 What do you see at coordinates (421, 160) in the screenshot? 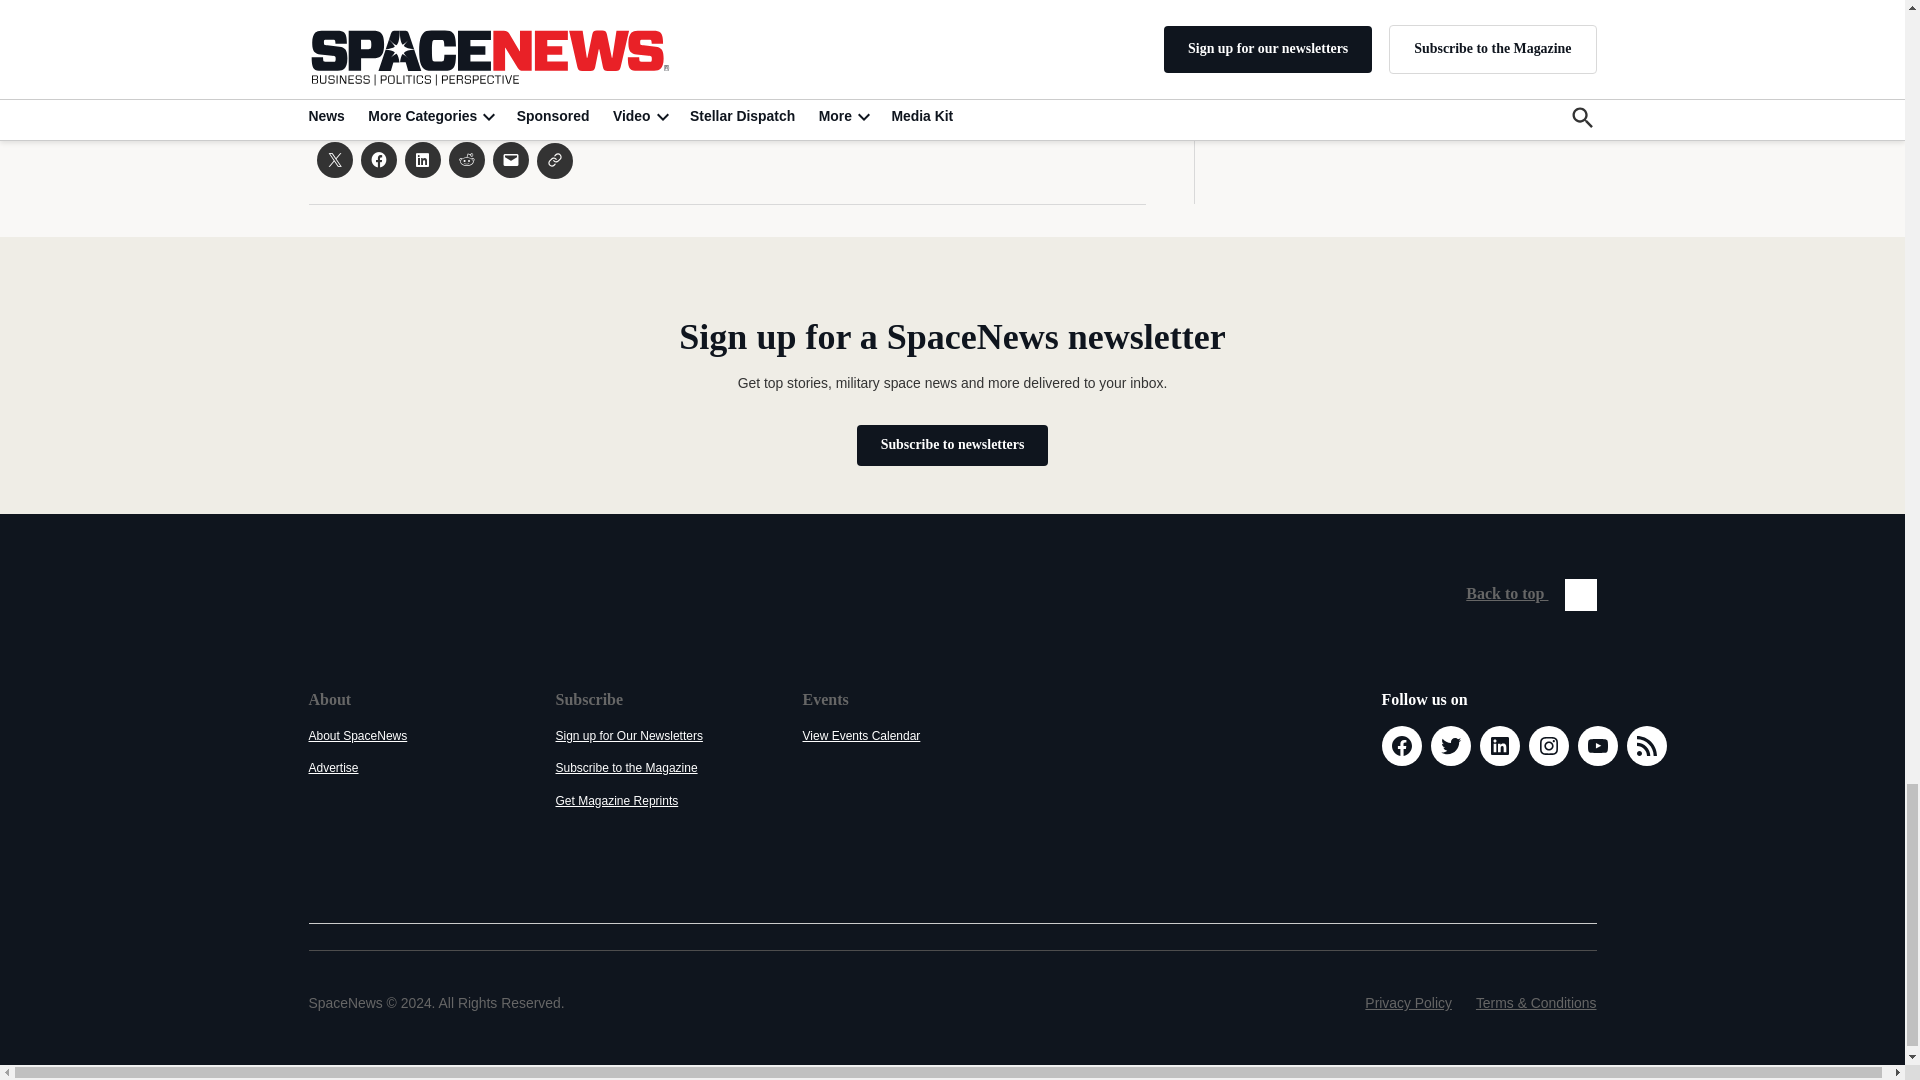
I see `Click to share on LinkedIn` at bounding box center [421, 160].